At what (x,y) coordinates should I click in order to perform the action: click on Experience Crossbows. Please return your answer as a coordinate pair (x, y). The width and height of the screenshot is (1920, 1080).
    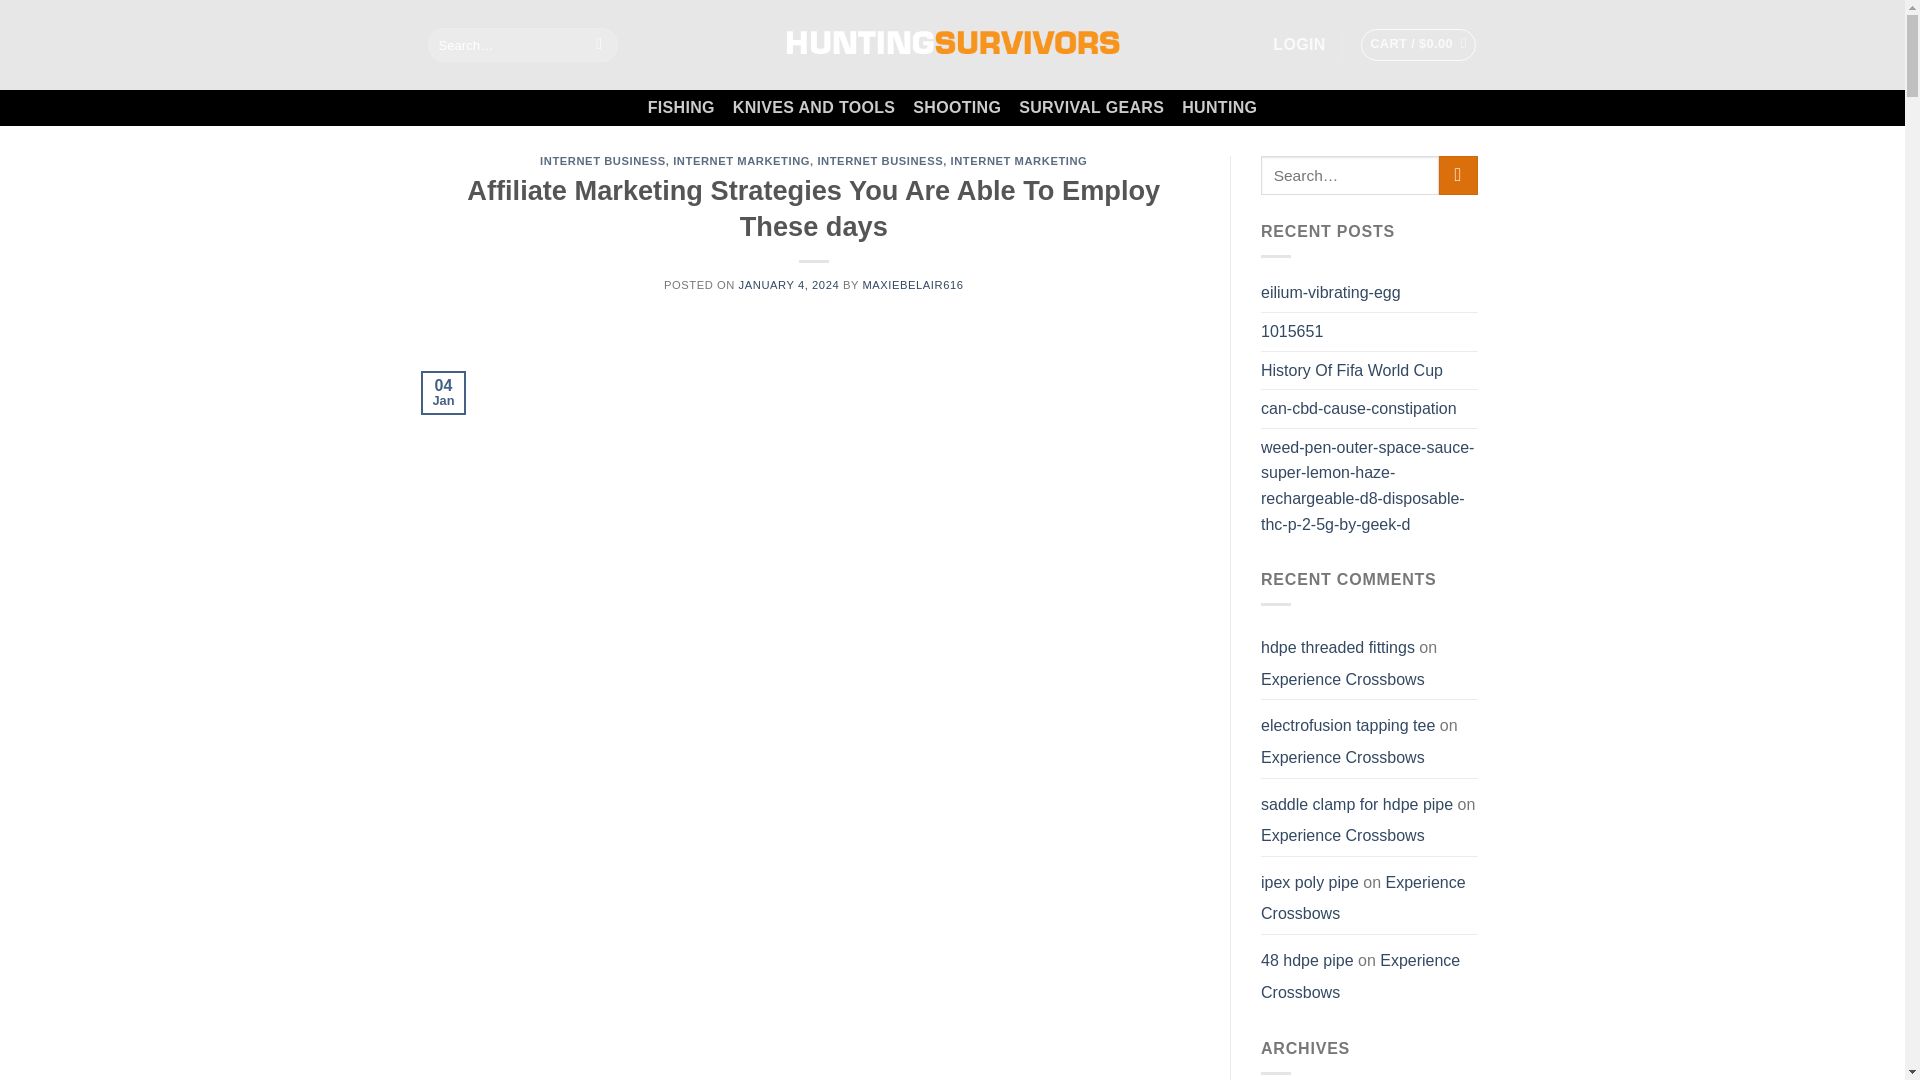
    Looking at the image, I should click on (1342, 680).